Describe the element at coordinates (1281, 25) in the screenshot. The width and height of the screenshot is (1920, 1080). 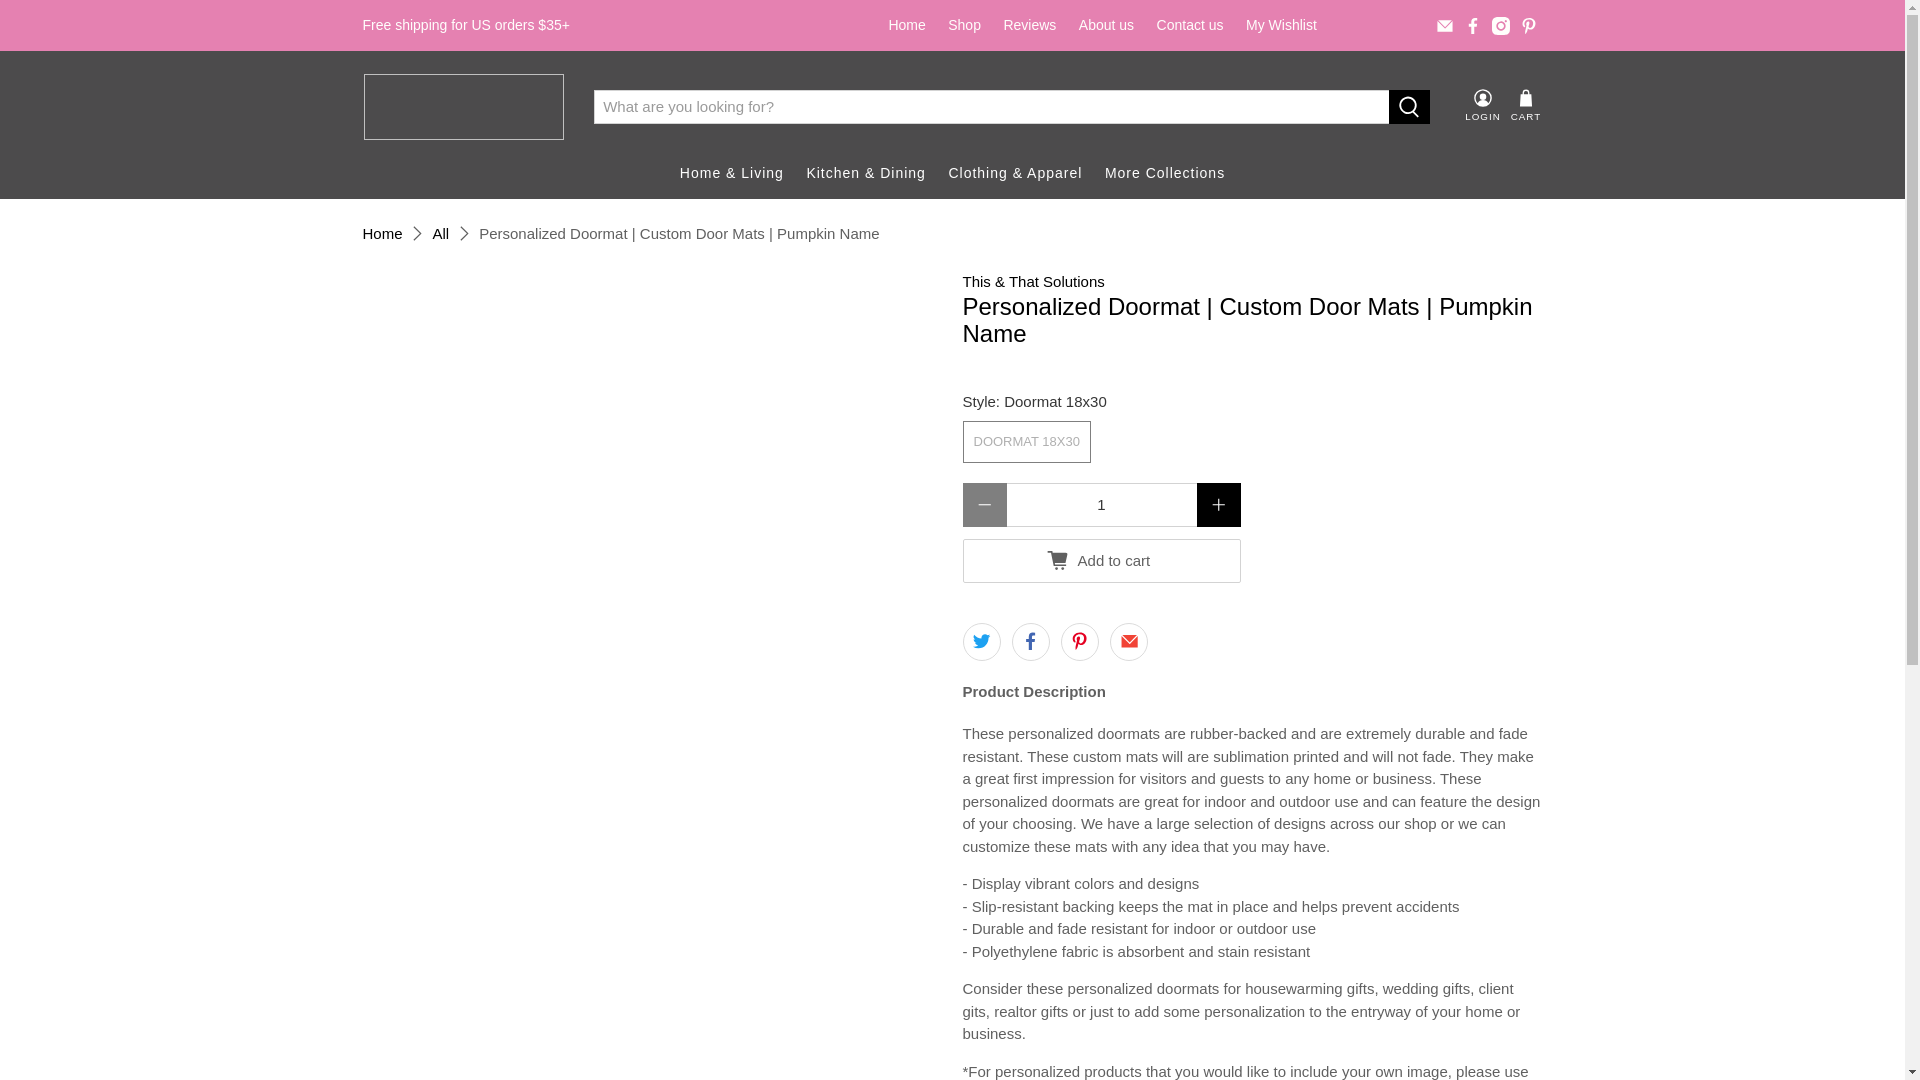
I see `My Wishlist` at that location.